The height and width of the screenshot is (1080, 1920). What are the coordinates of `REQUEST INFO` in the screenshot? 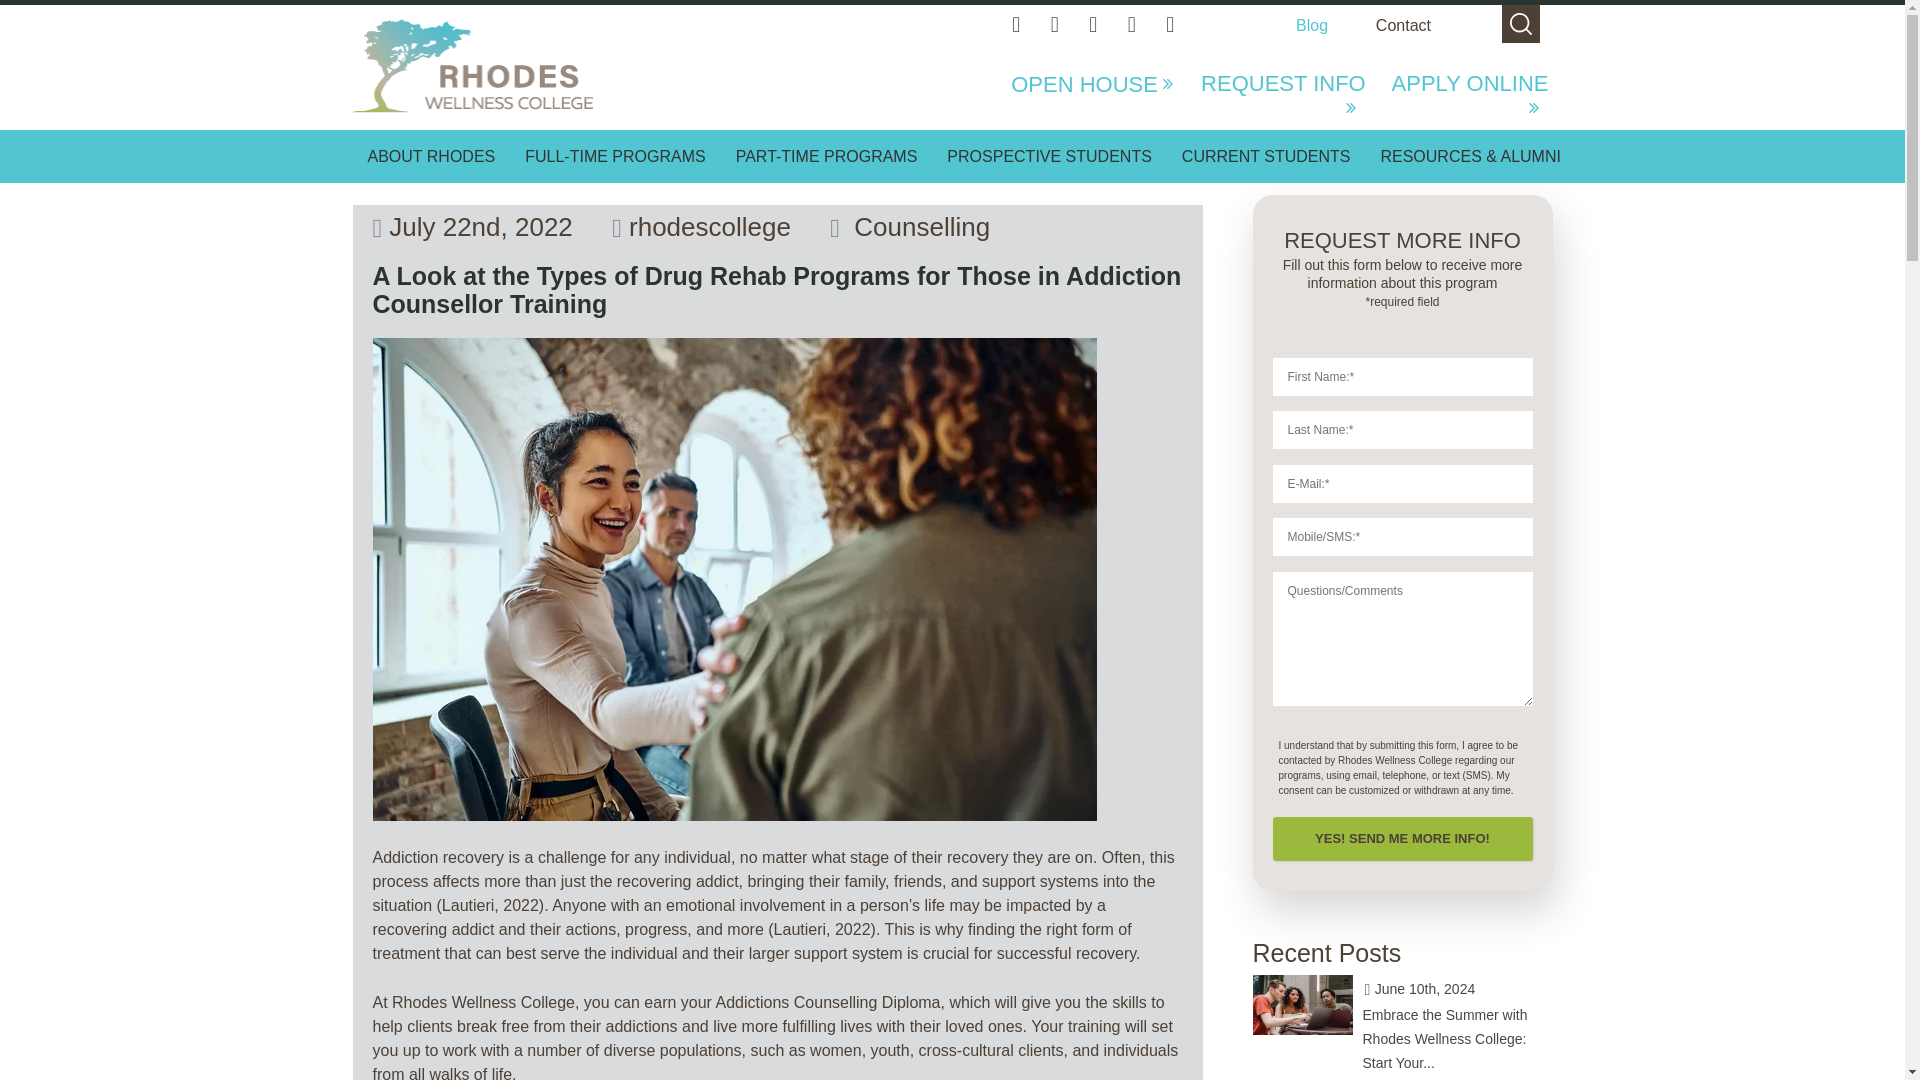 It's located at (1278, 96).